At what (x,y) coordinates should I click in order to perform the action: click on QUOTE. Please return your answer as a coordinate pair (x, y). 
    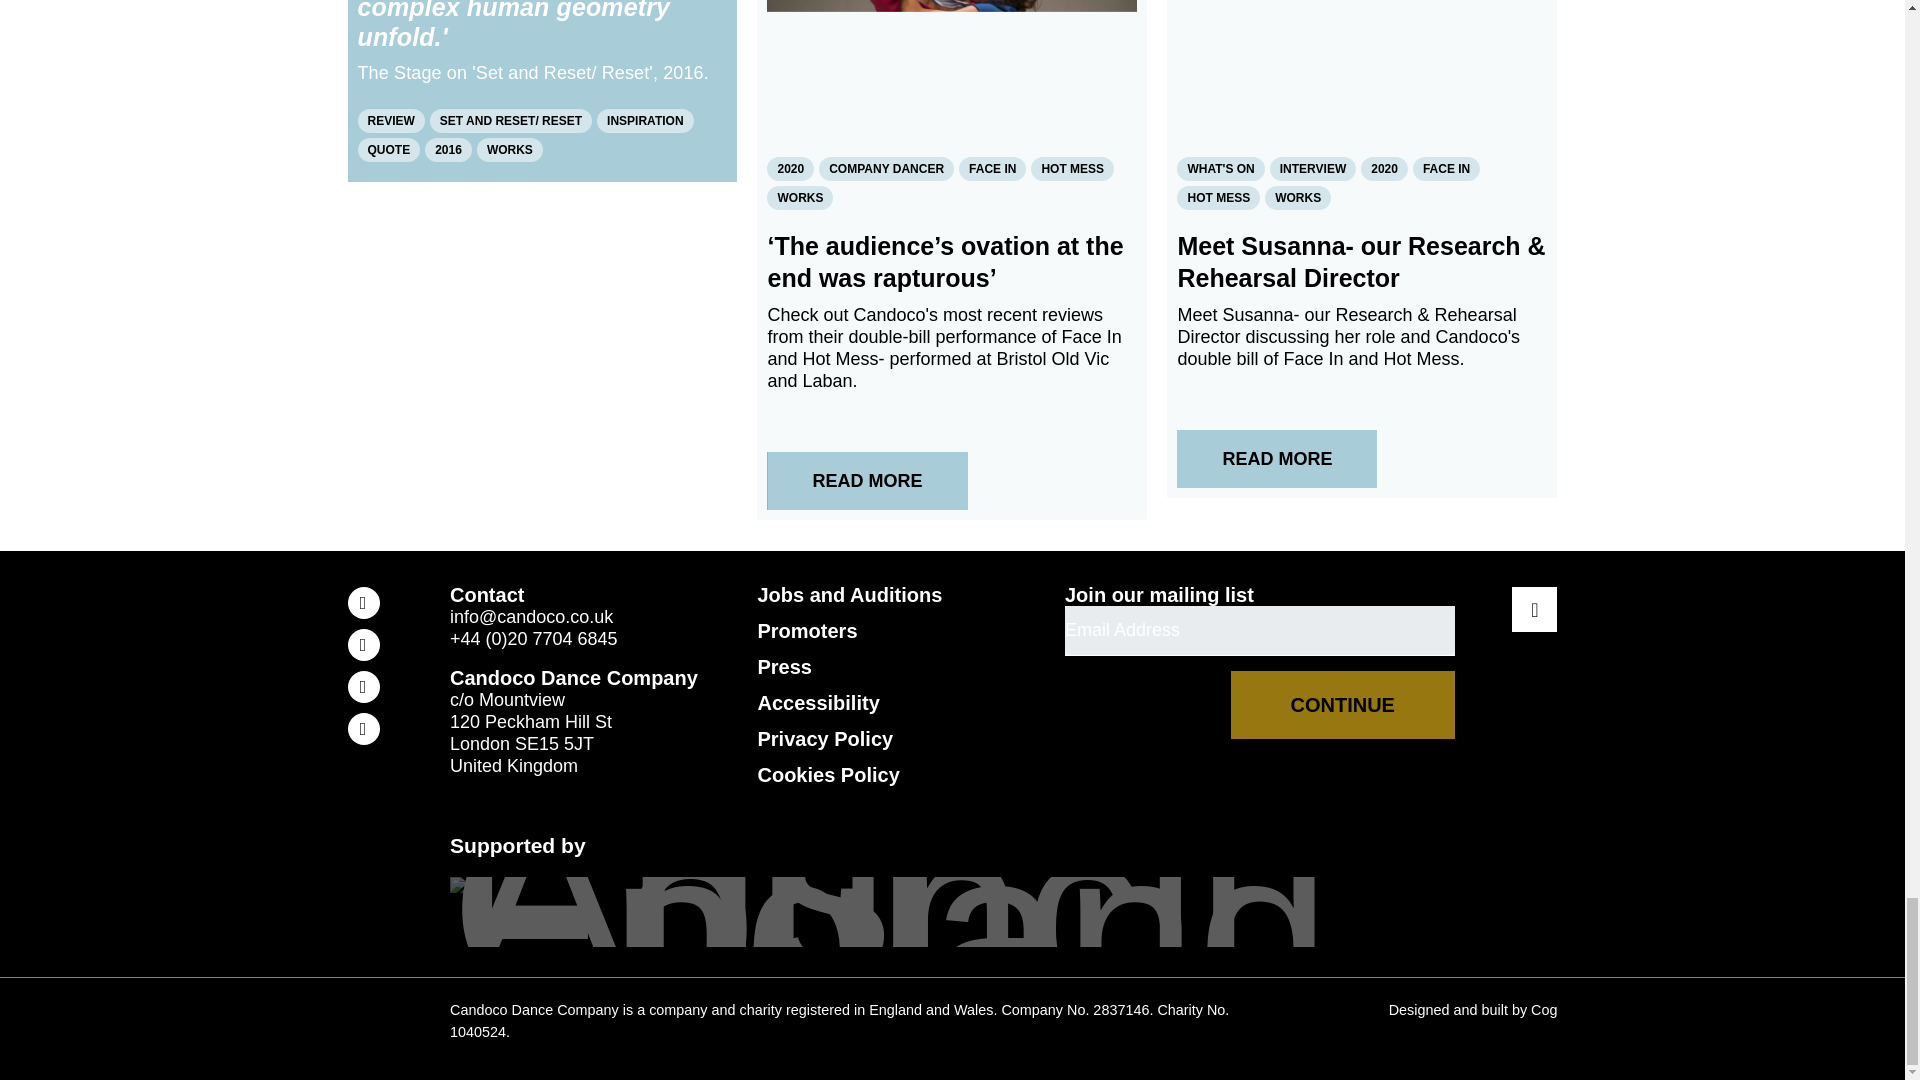
    Looking at the image, I should click on (388, 148).